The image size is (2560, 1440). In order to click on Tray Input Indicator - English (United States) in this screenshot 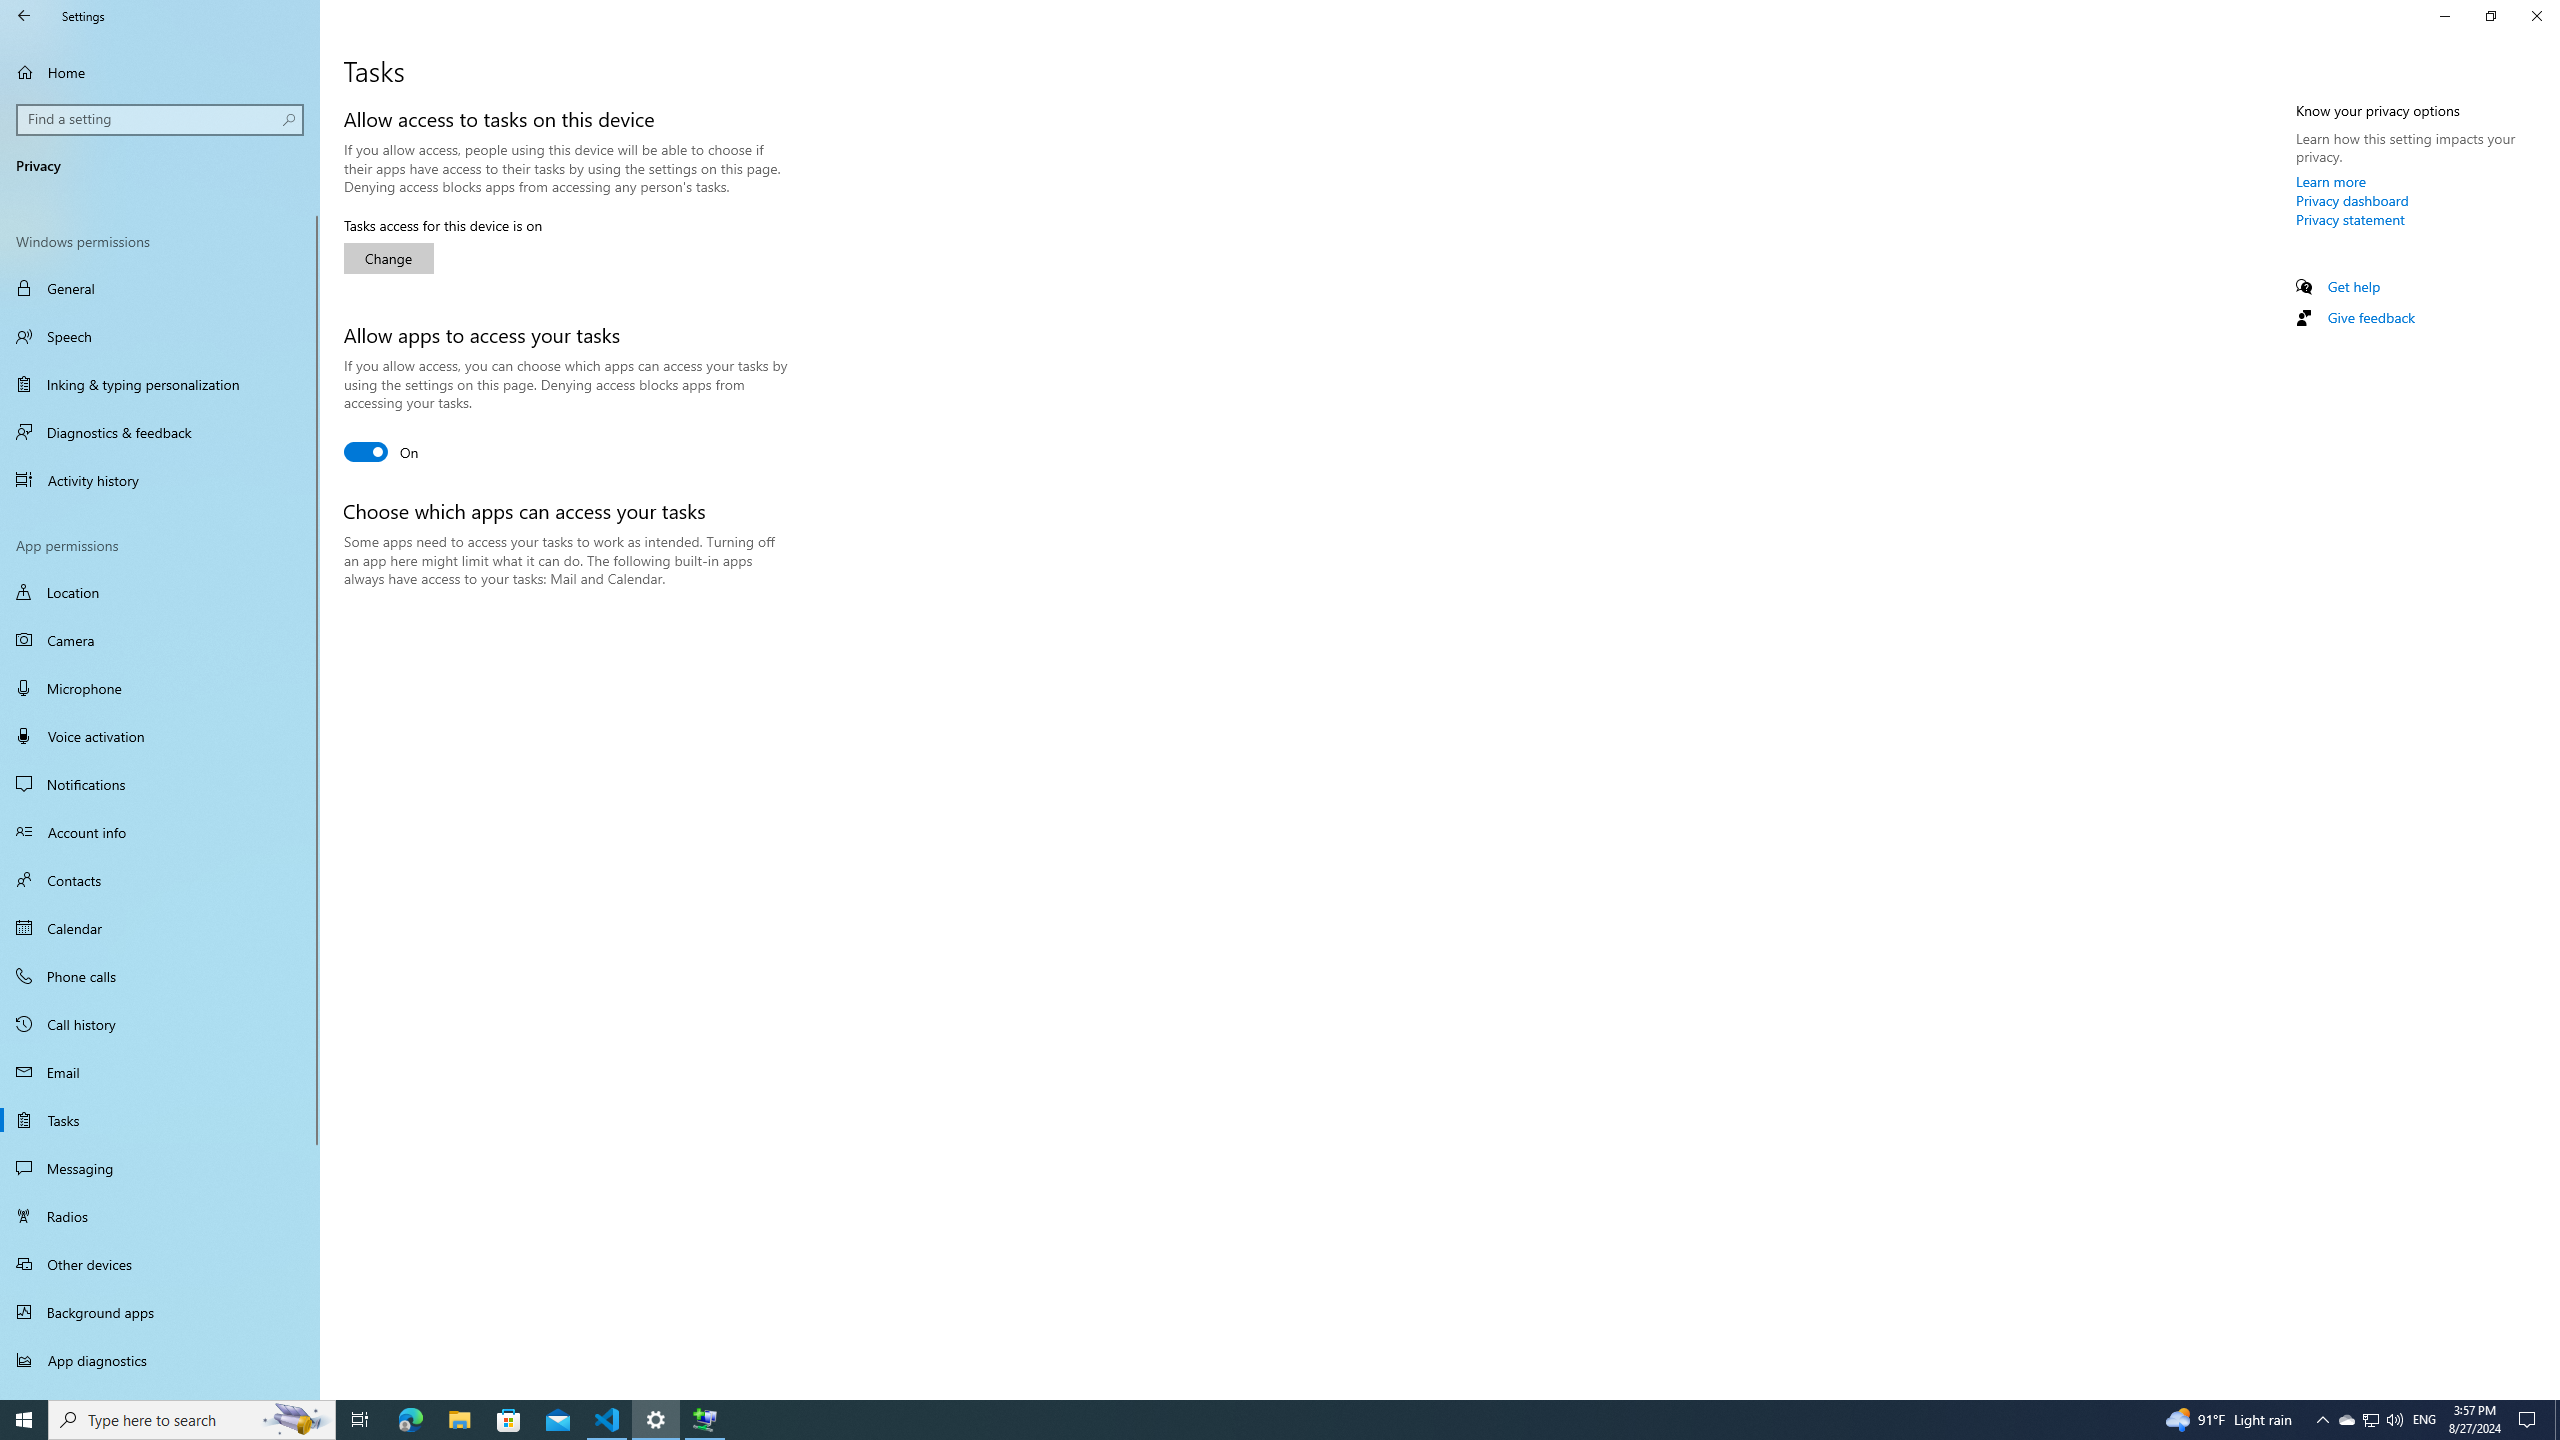, I will do `click(2424, 1420)`.